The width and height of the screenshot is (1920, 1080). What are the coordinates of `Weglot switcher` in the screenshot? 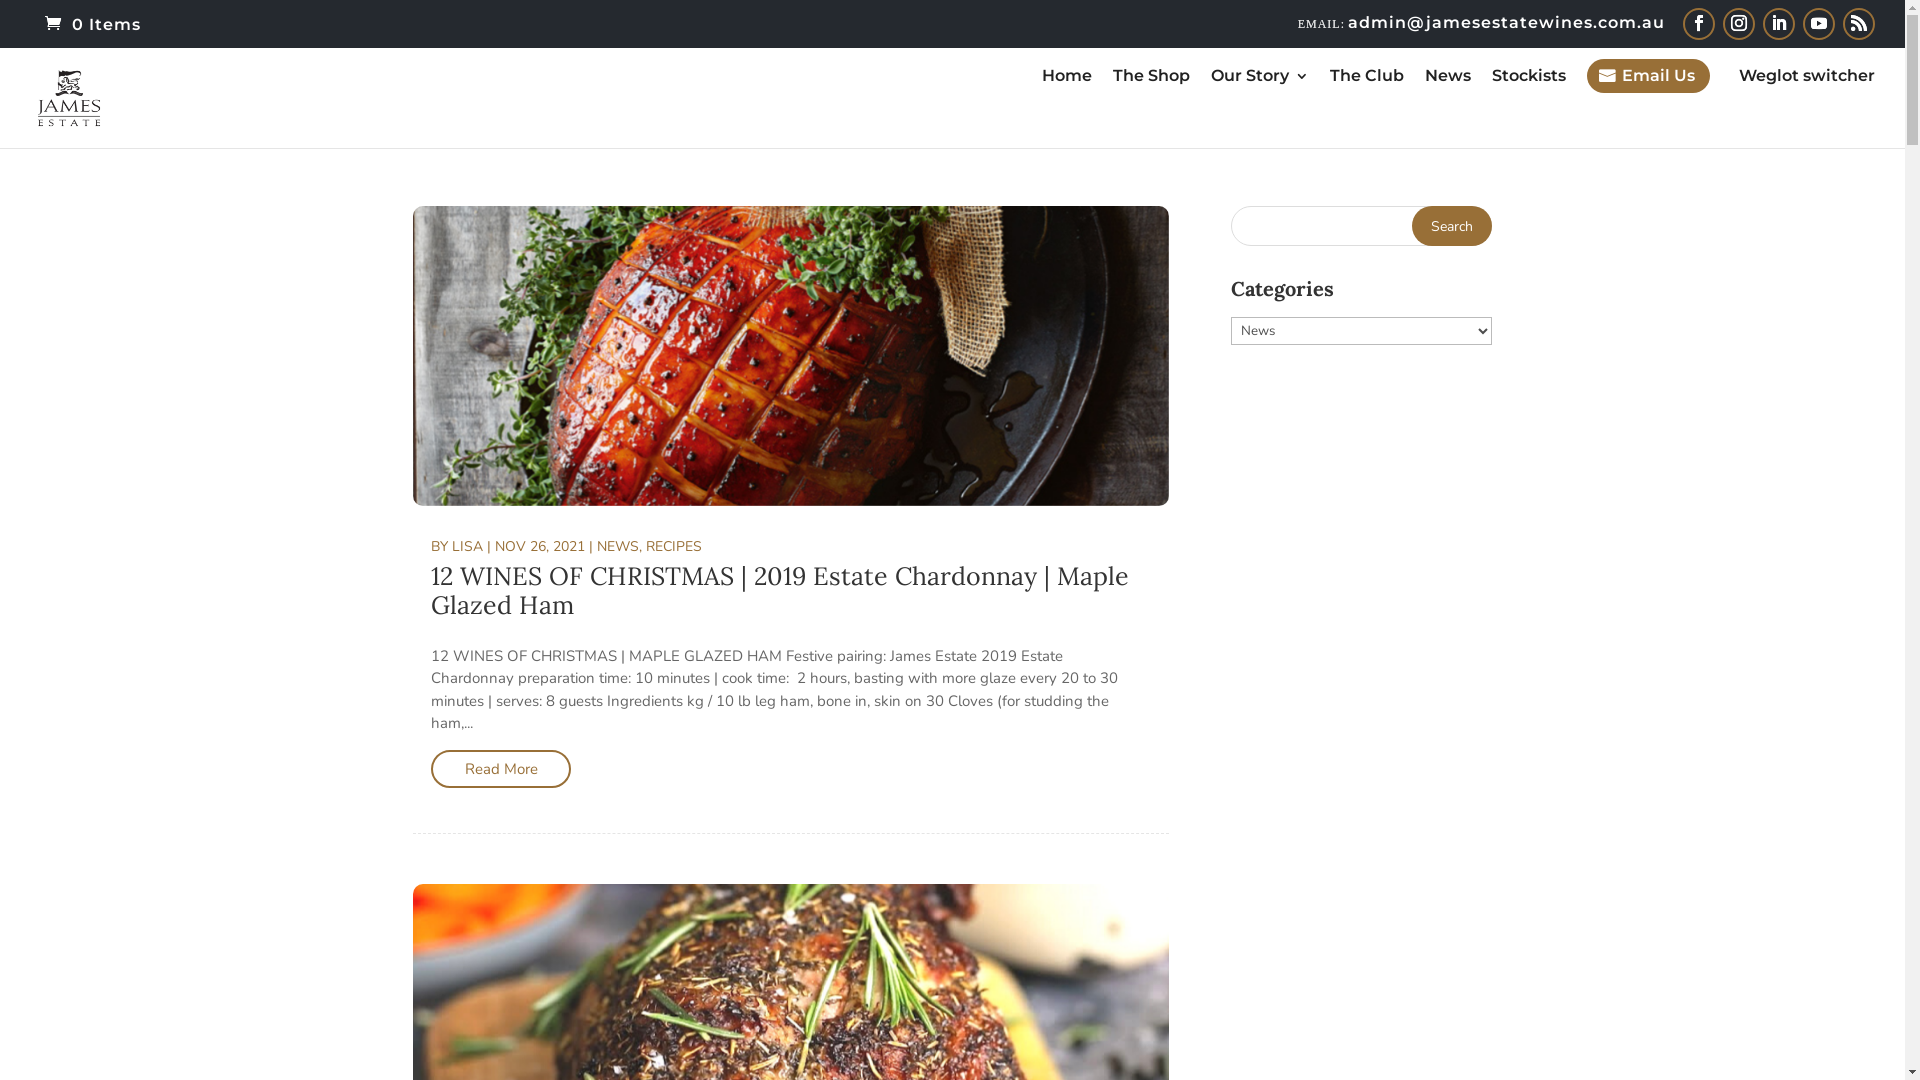 It's located at (1807, 108).